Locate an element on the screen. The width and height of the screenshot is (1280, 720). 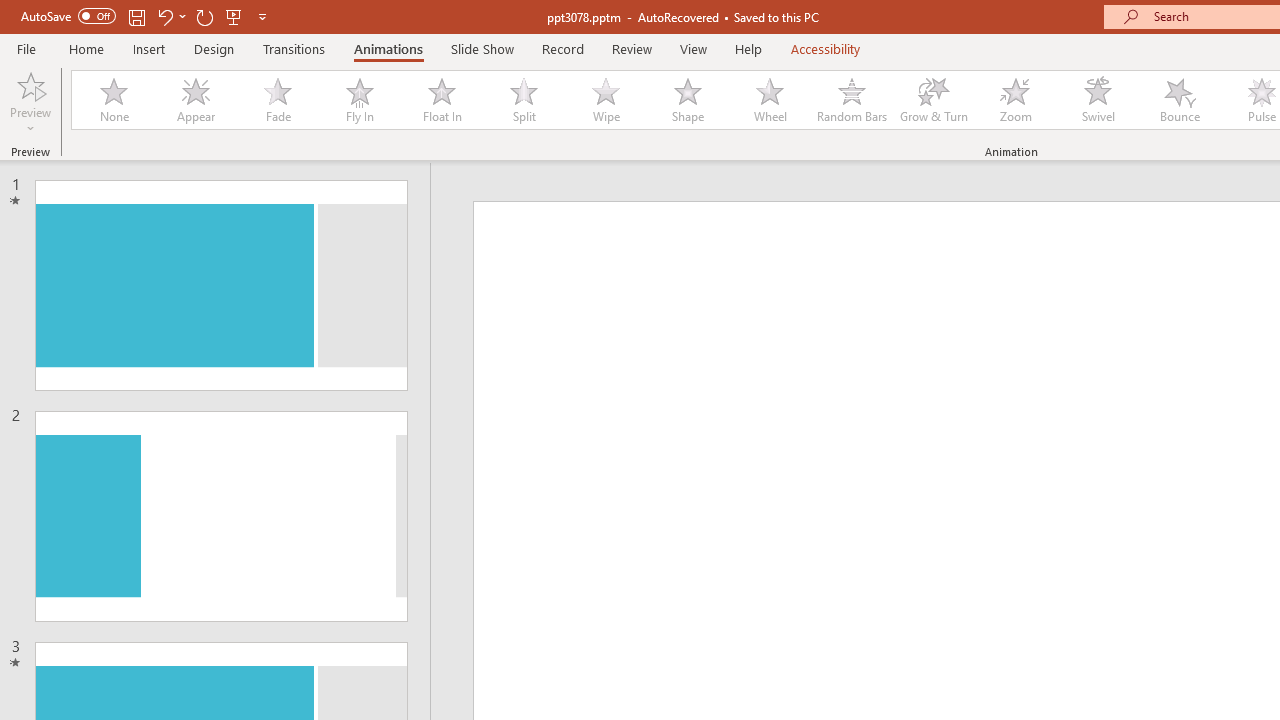
Float In is located at coordinates (441, 100).